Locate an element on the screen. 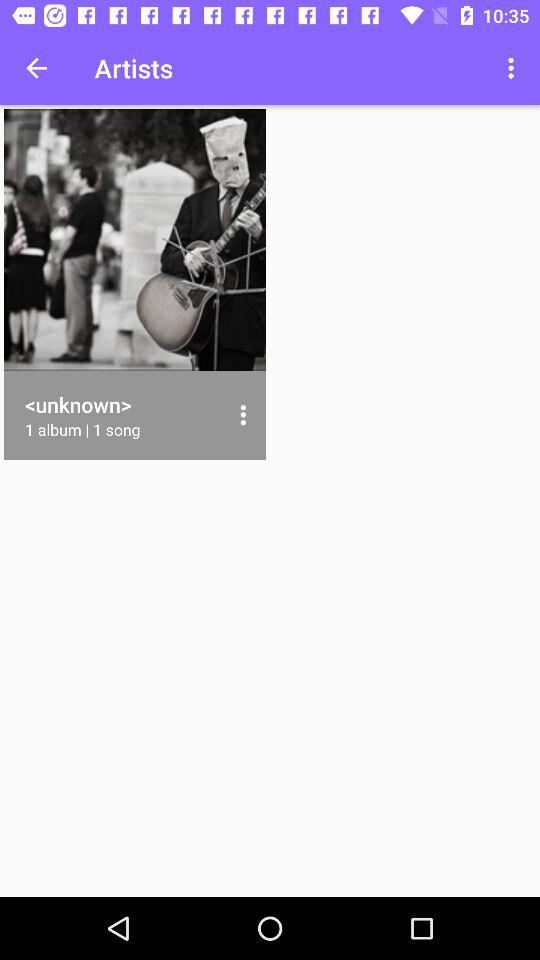  press item at the top right corner is located at coordinates (514, 68).